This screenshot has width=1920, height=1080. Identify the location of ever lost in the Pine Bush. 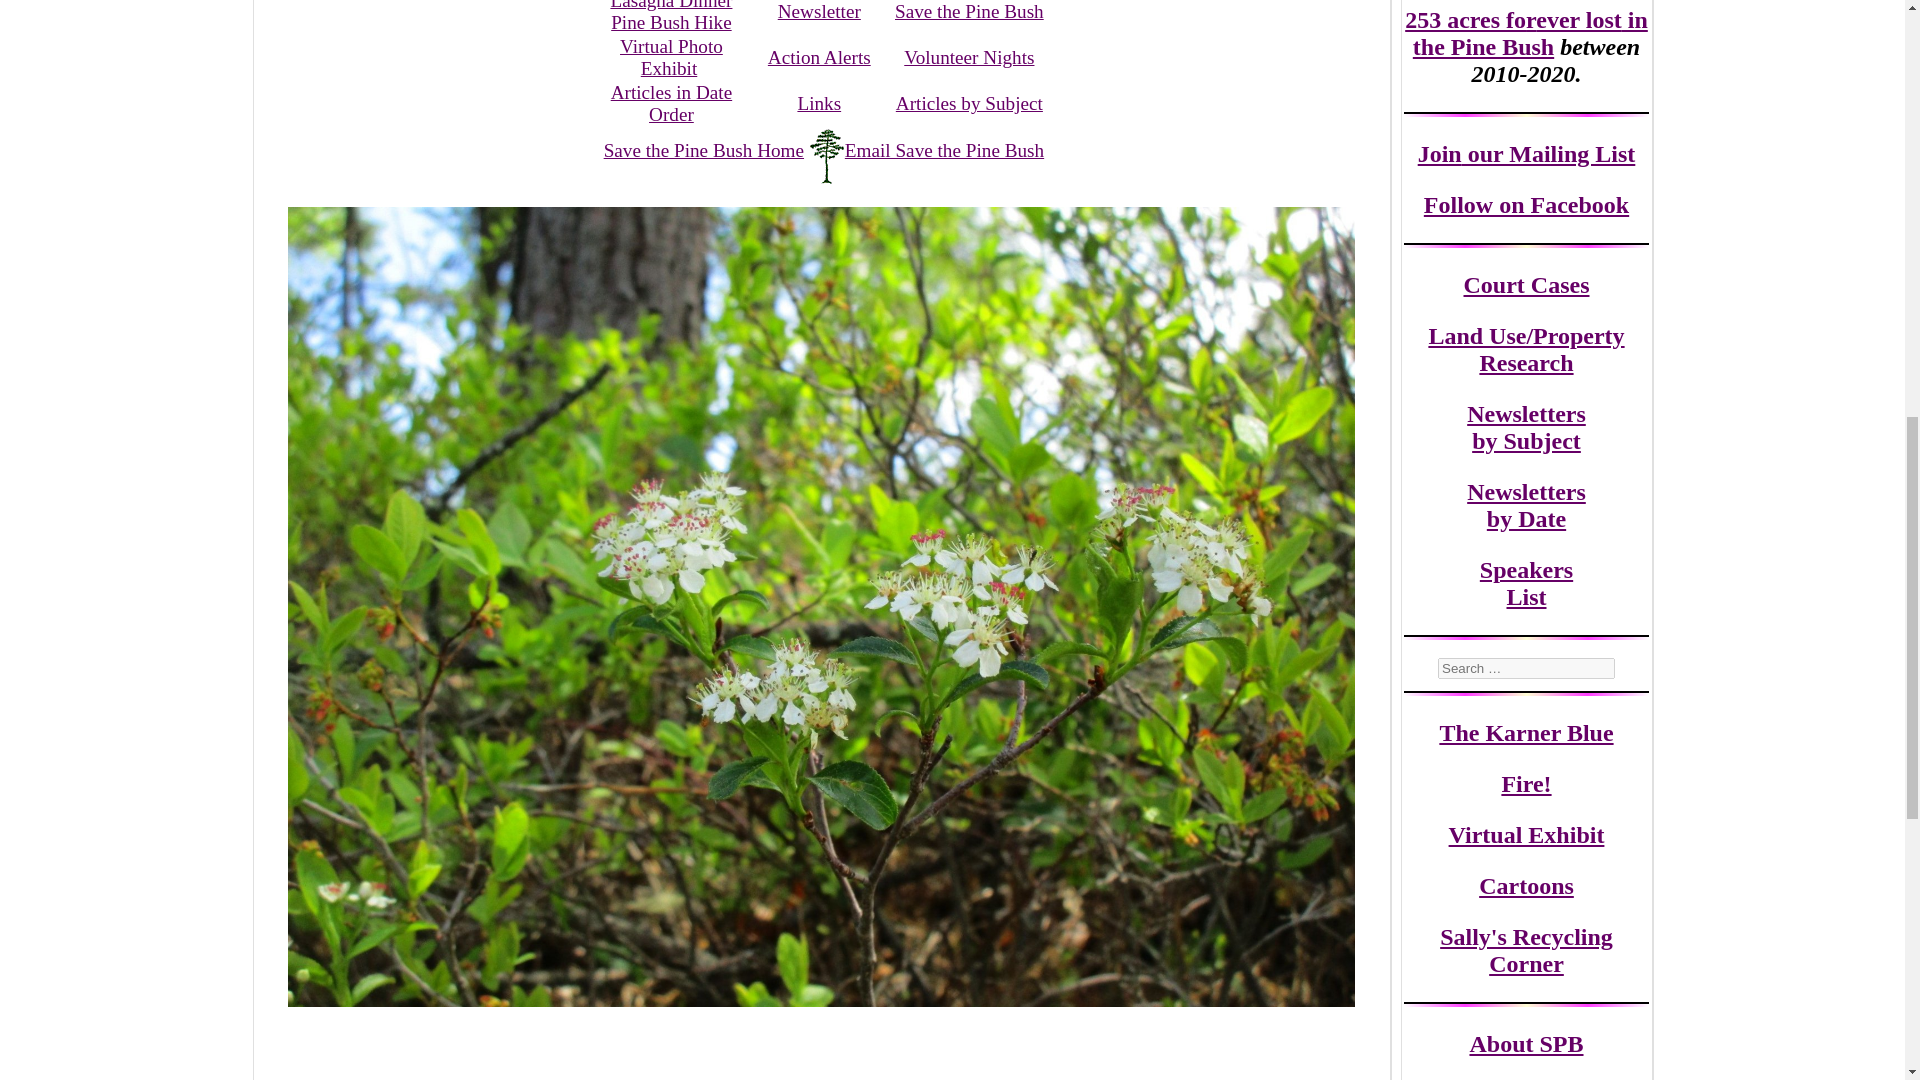
(1530, 33).